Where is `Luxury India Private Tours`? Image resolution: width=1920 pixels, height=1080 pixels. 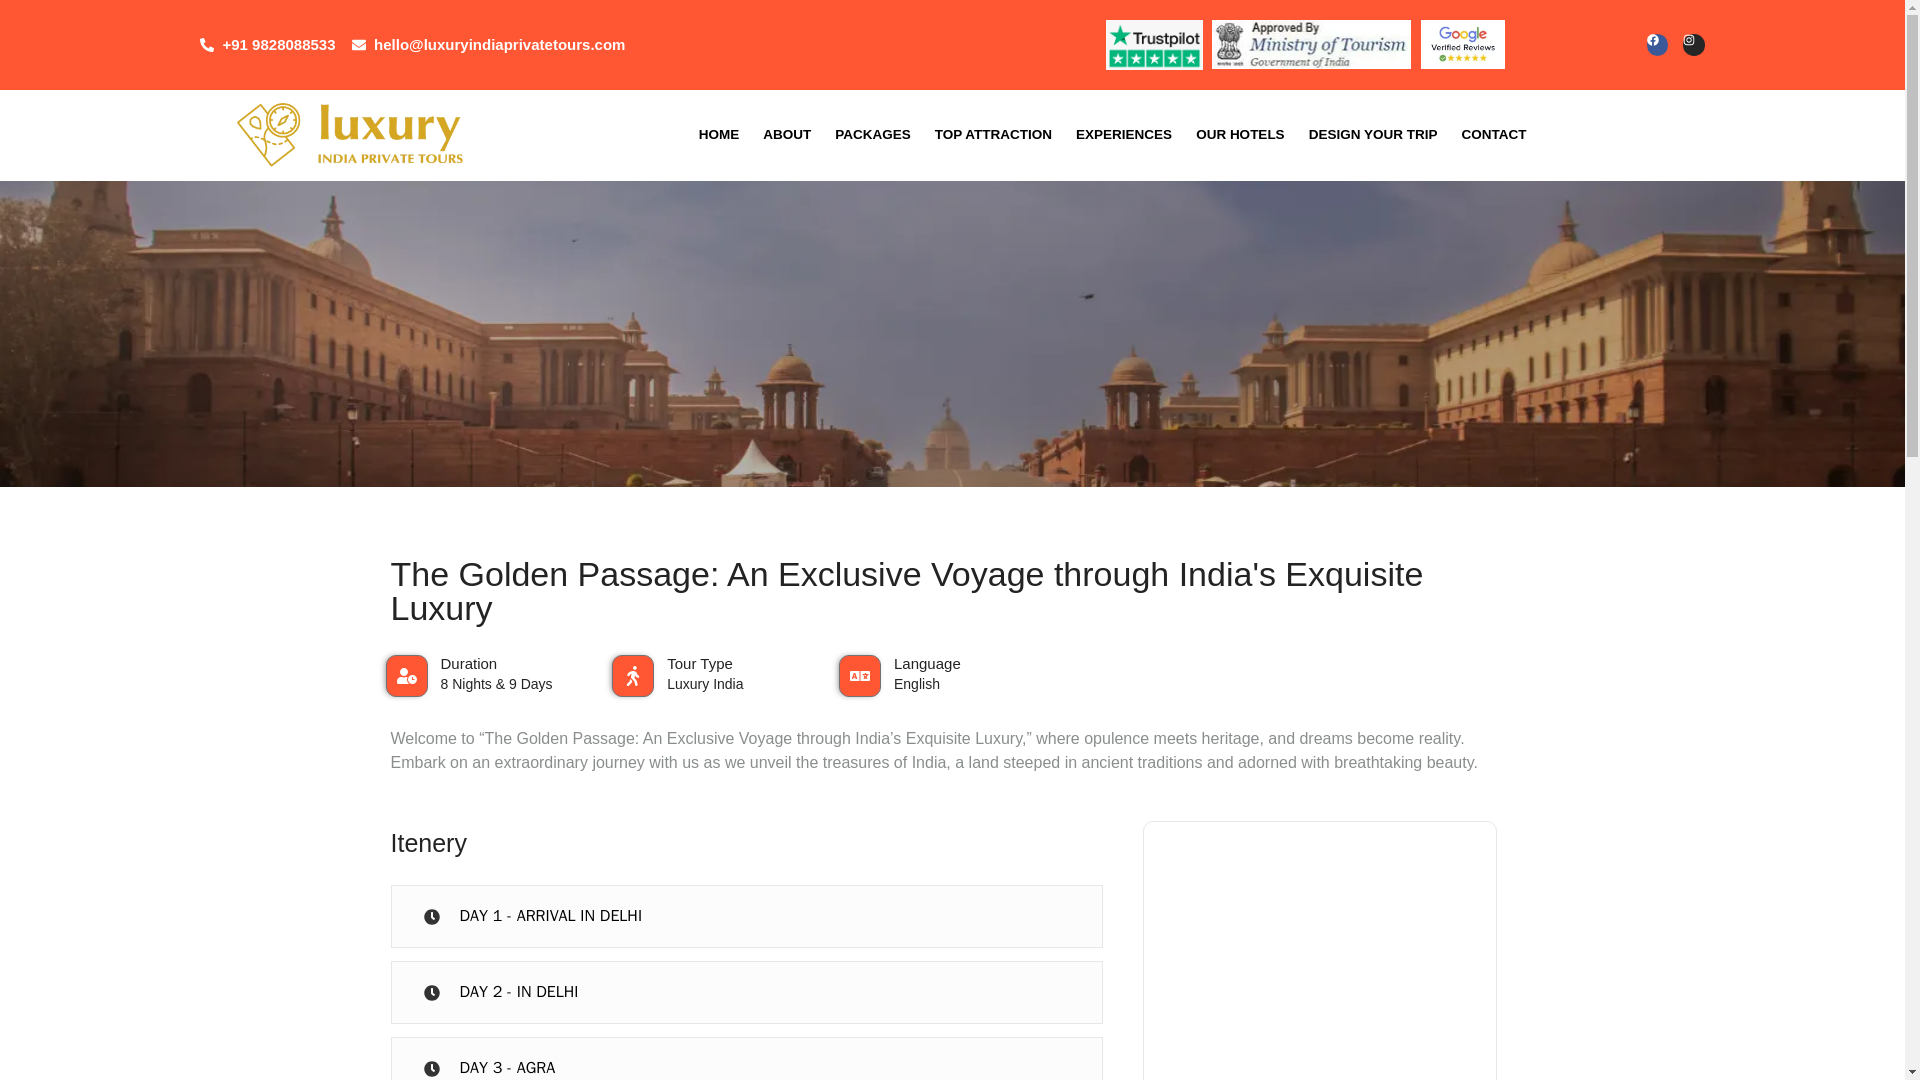 Luxury India Private Tours is located at coordinates (349, 134).